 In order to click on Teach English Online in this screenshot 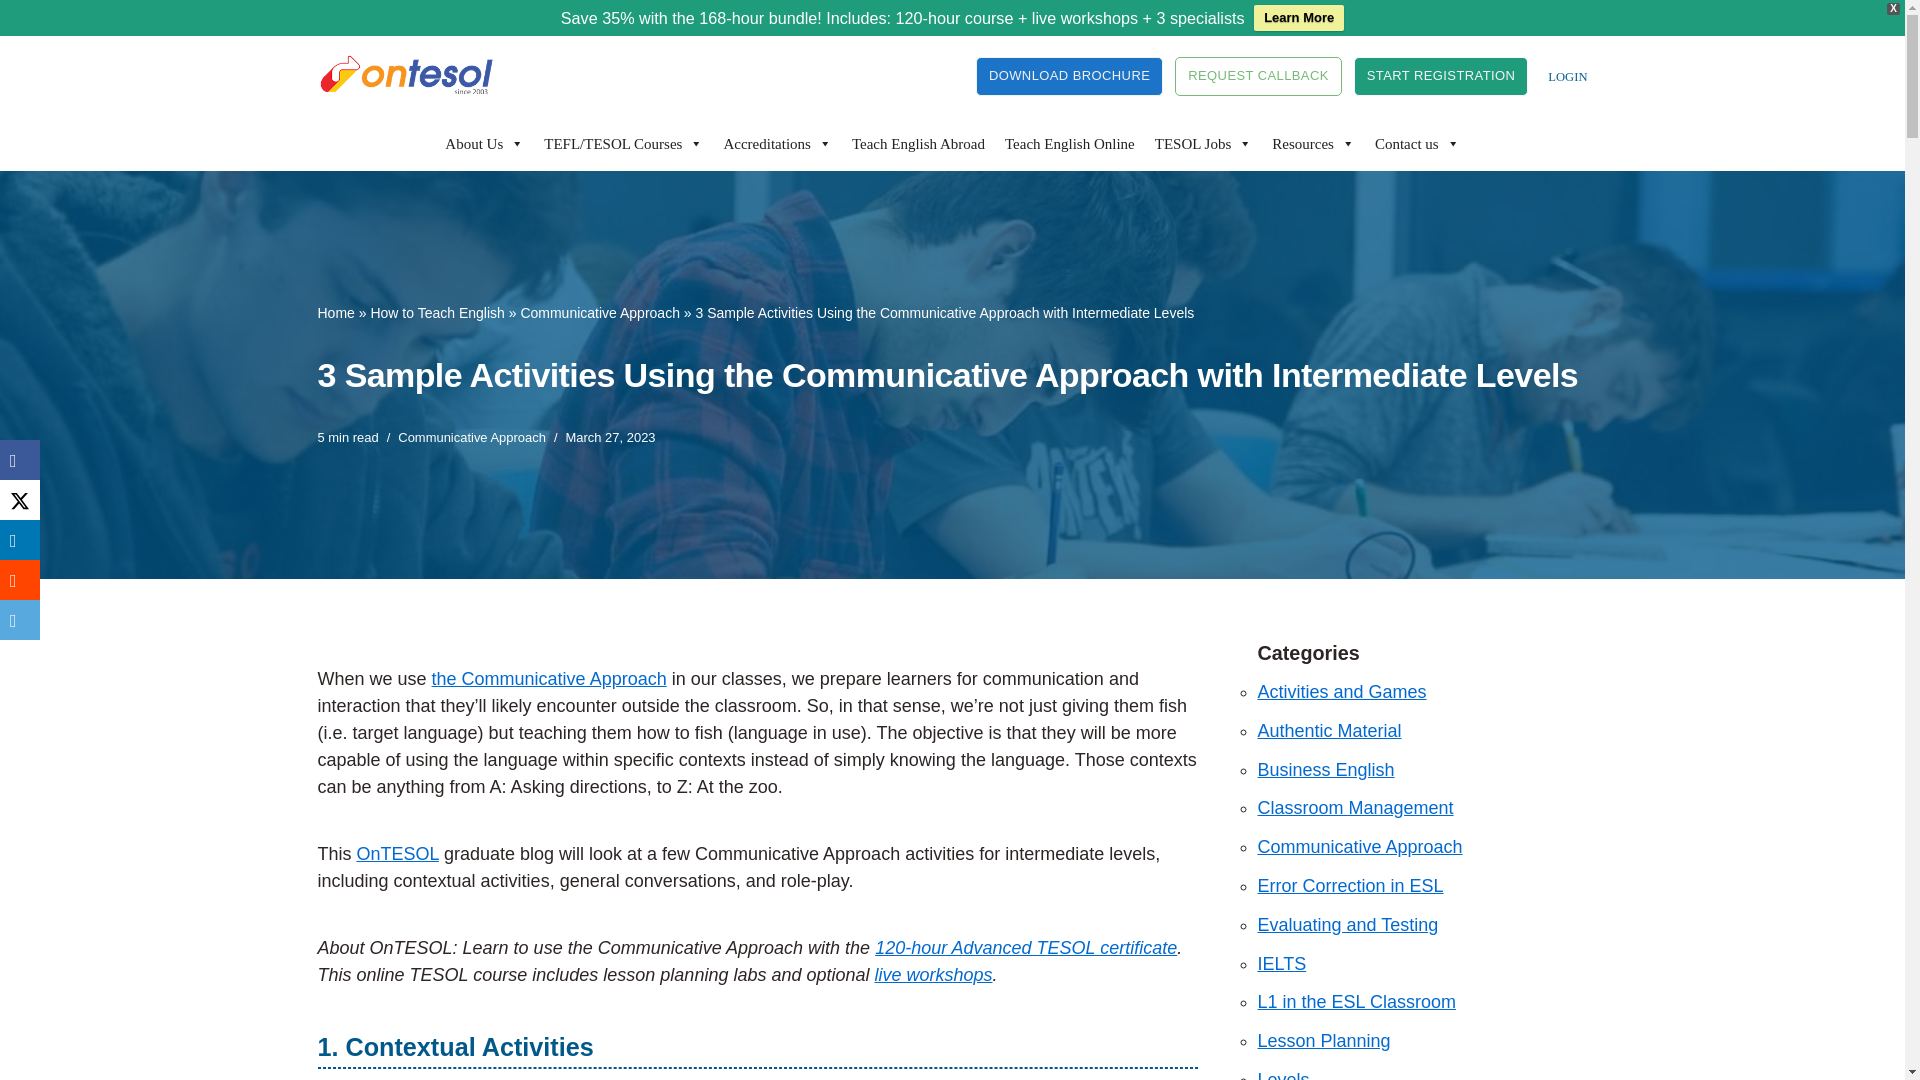, I will do `click(1069, 143)`.